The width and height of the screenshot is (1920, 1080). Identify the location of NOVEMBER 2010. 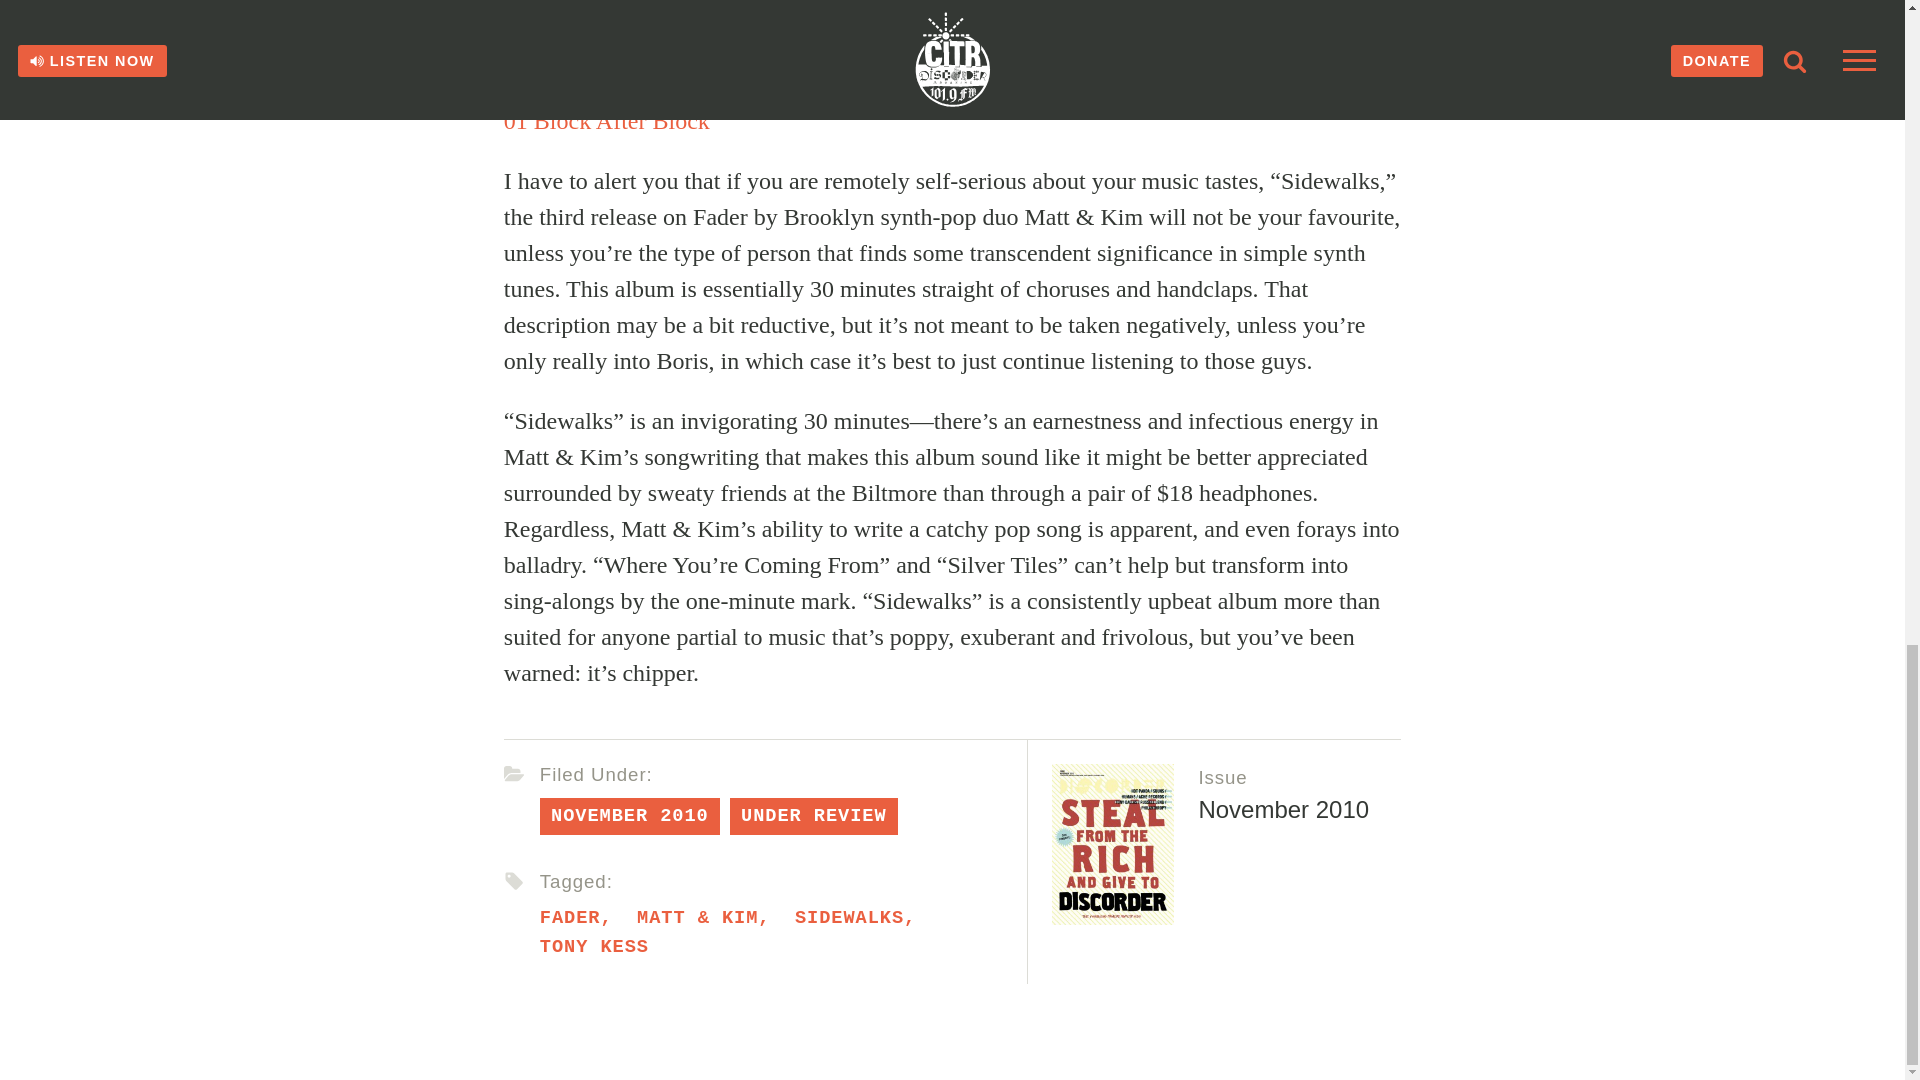
(630, 816).